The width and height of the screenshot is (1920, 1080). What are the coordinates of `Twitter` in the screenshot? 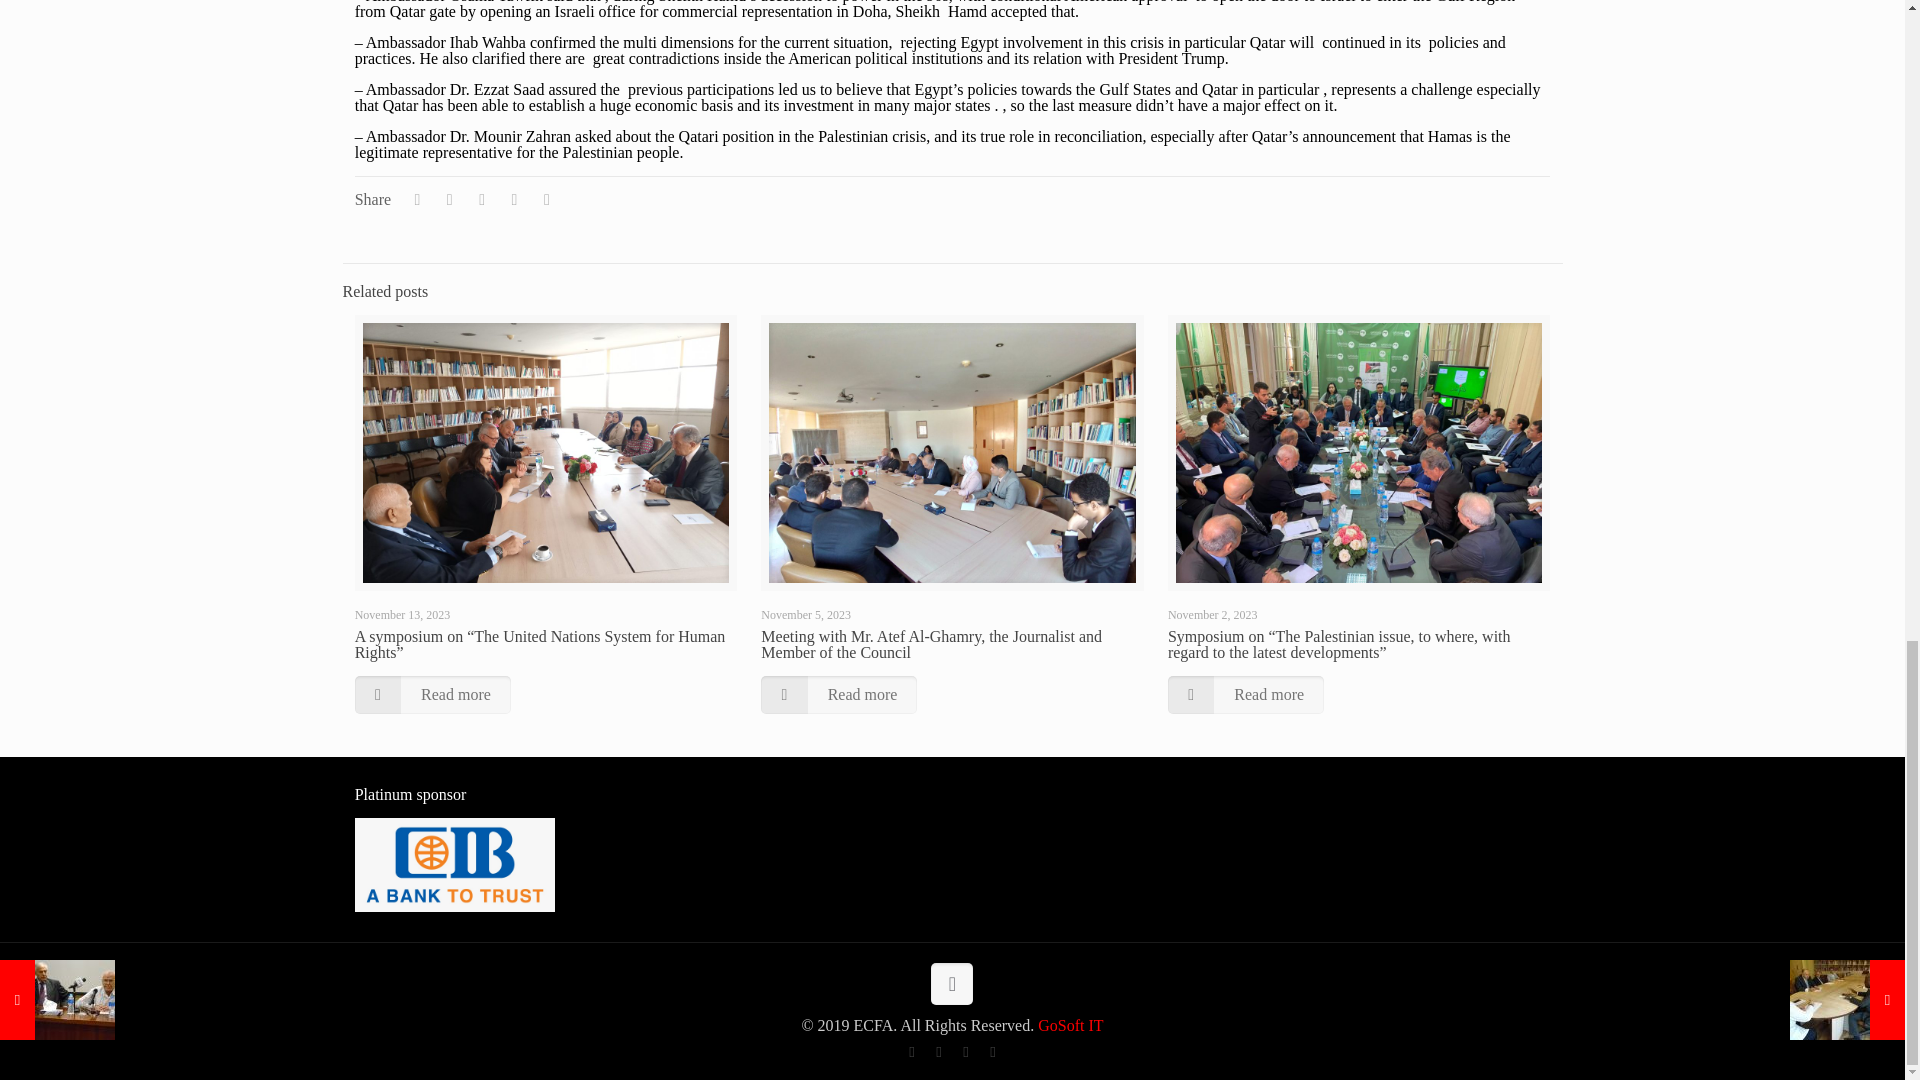 It's located at (938, 1052).